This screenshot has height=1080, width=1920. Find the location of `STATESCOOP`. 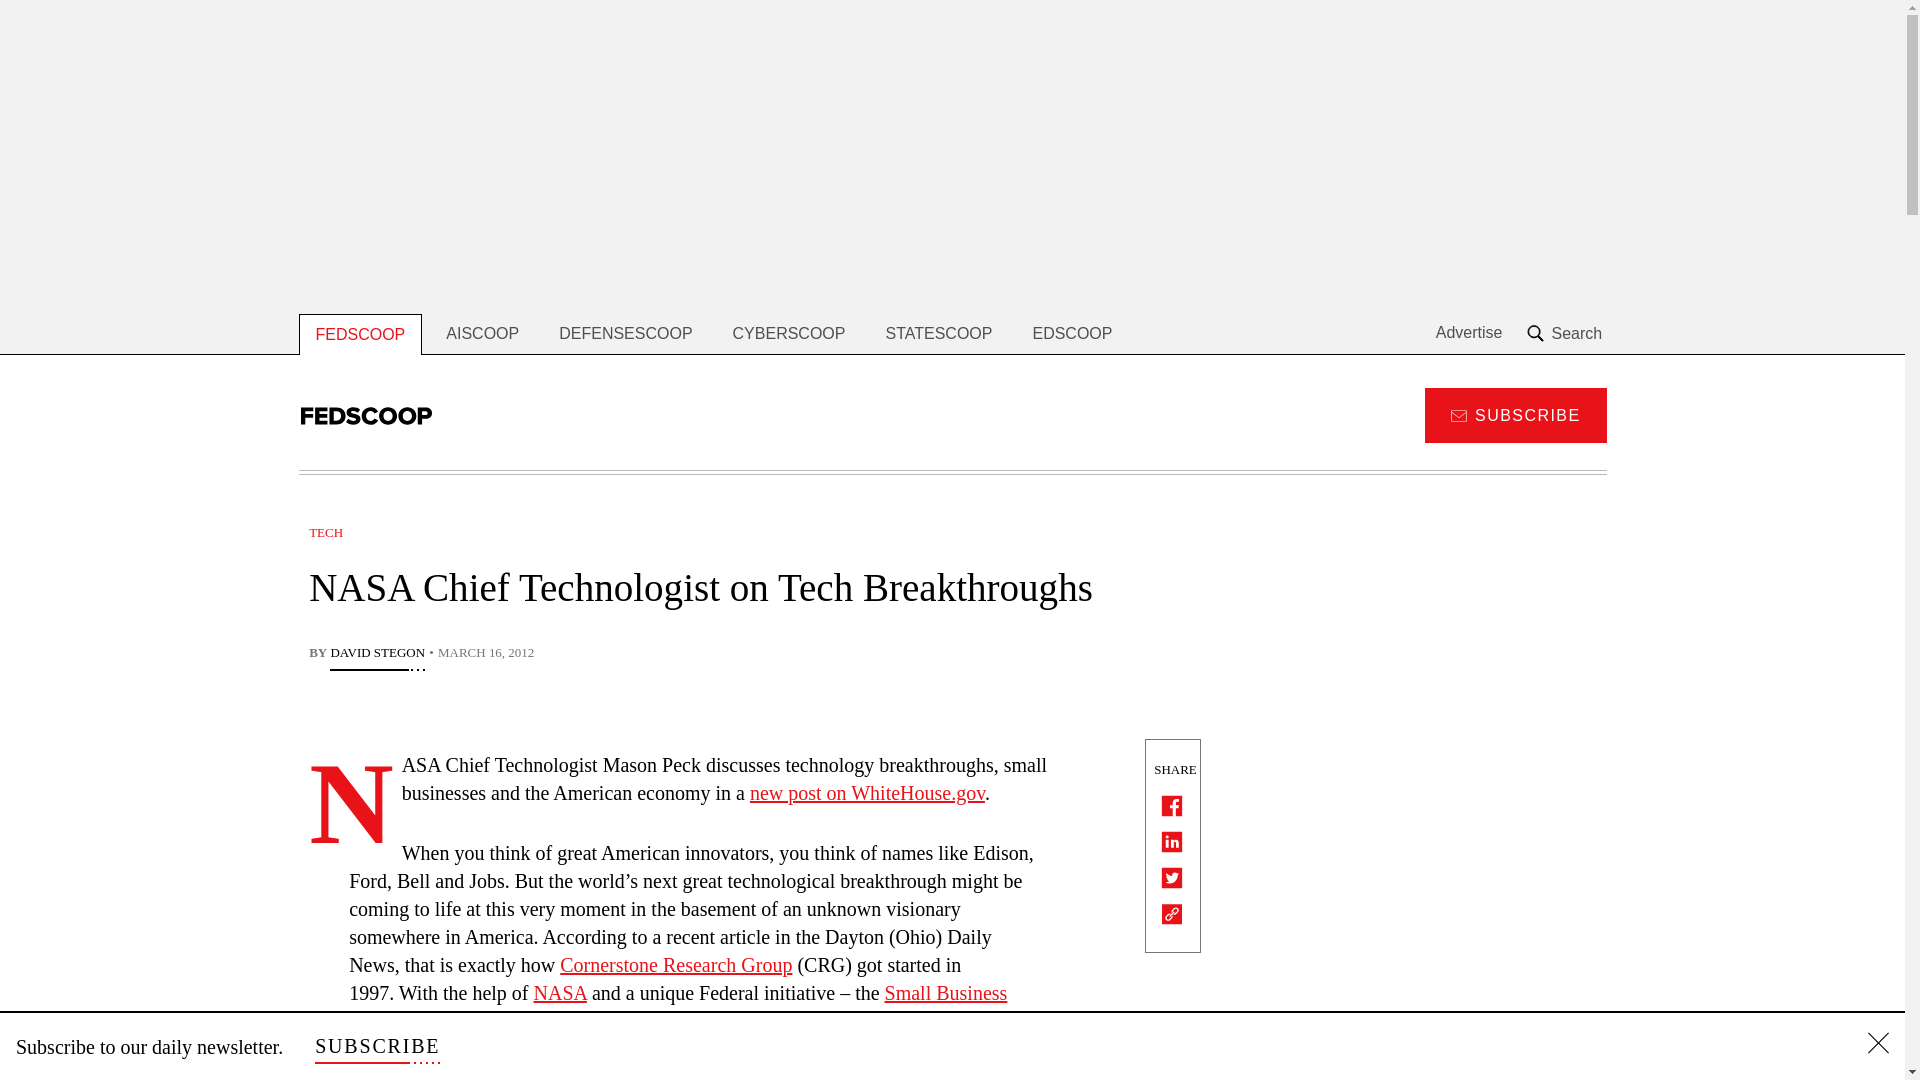

STATESCOOP is located at coordinates (938, 334).